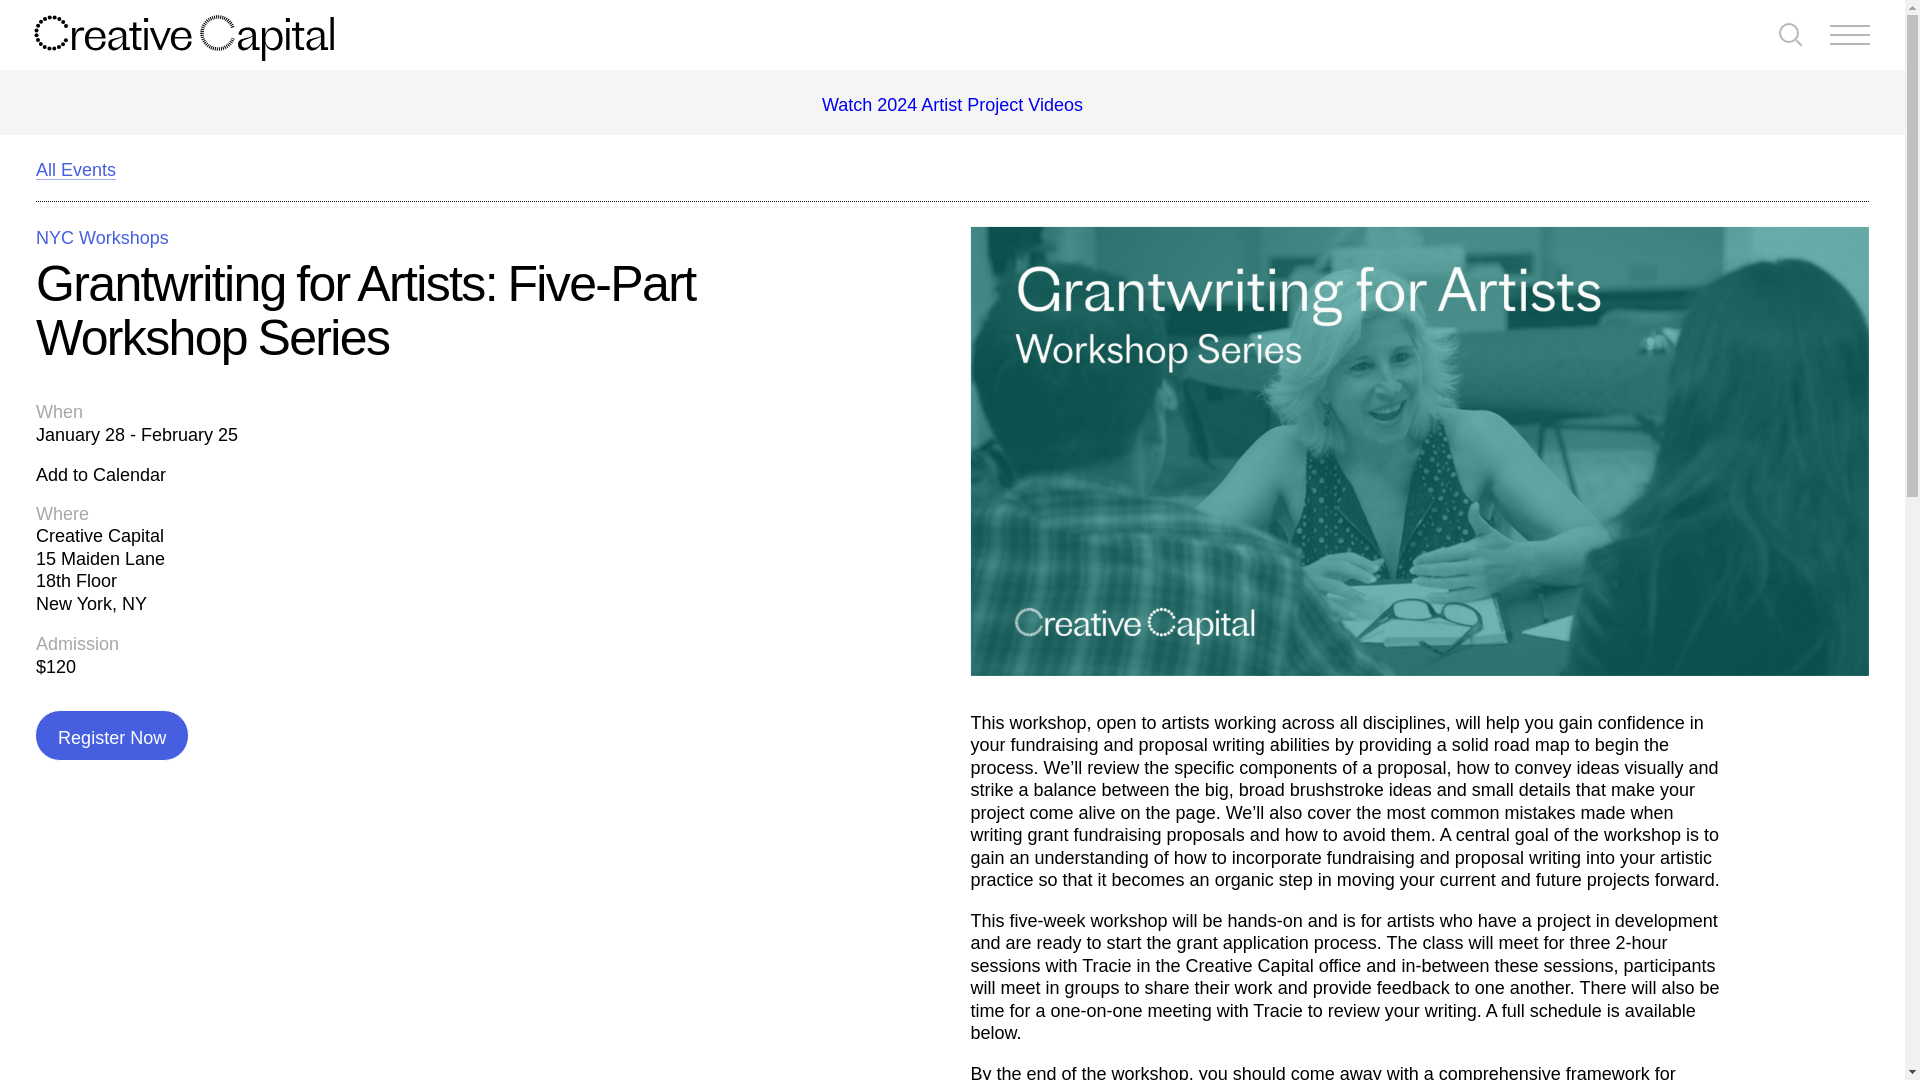 This screenshot has width=1920, height=1080. I want to click on Menu, so click(1850, 35).